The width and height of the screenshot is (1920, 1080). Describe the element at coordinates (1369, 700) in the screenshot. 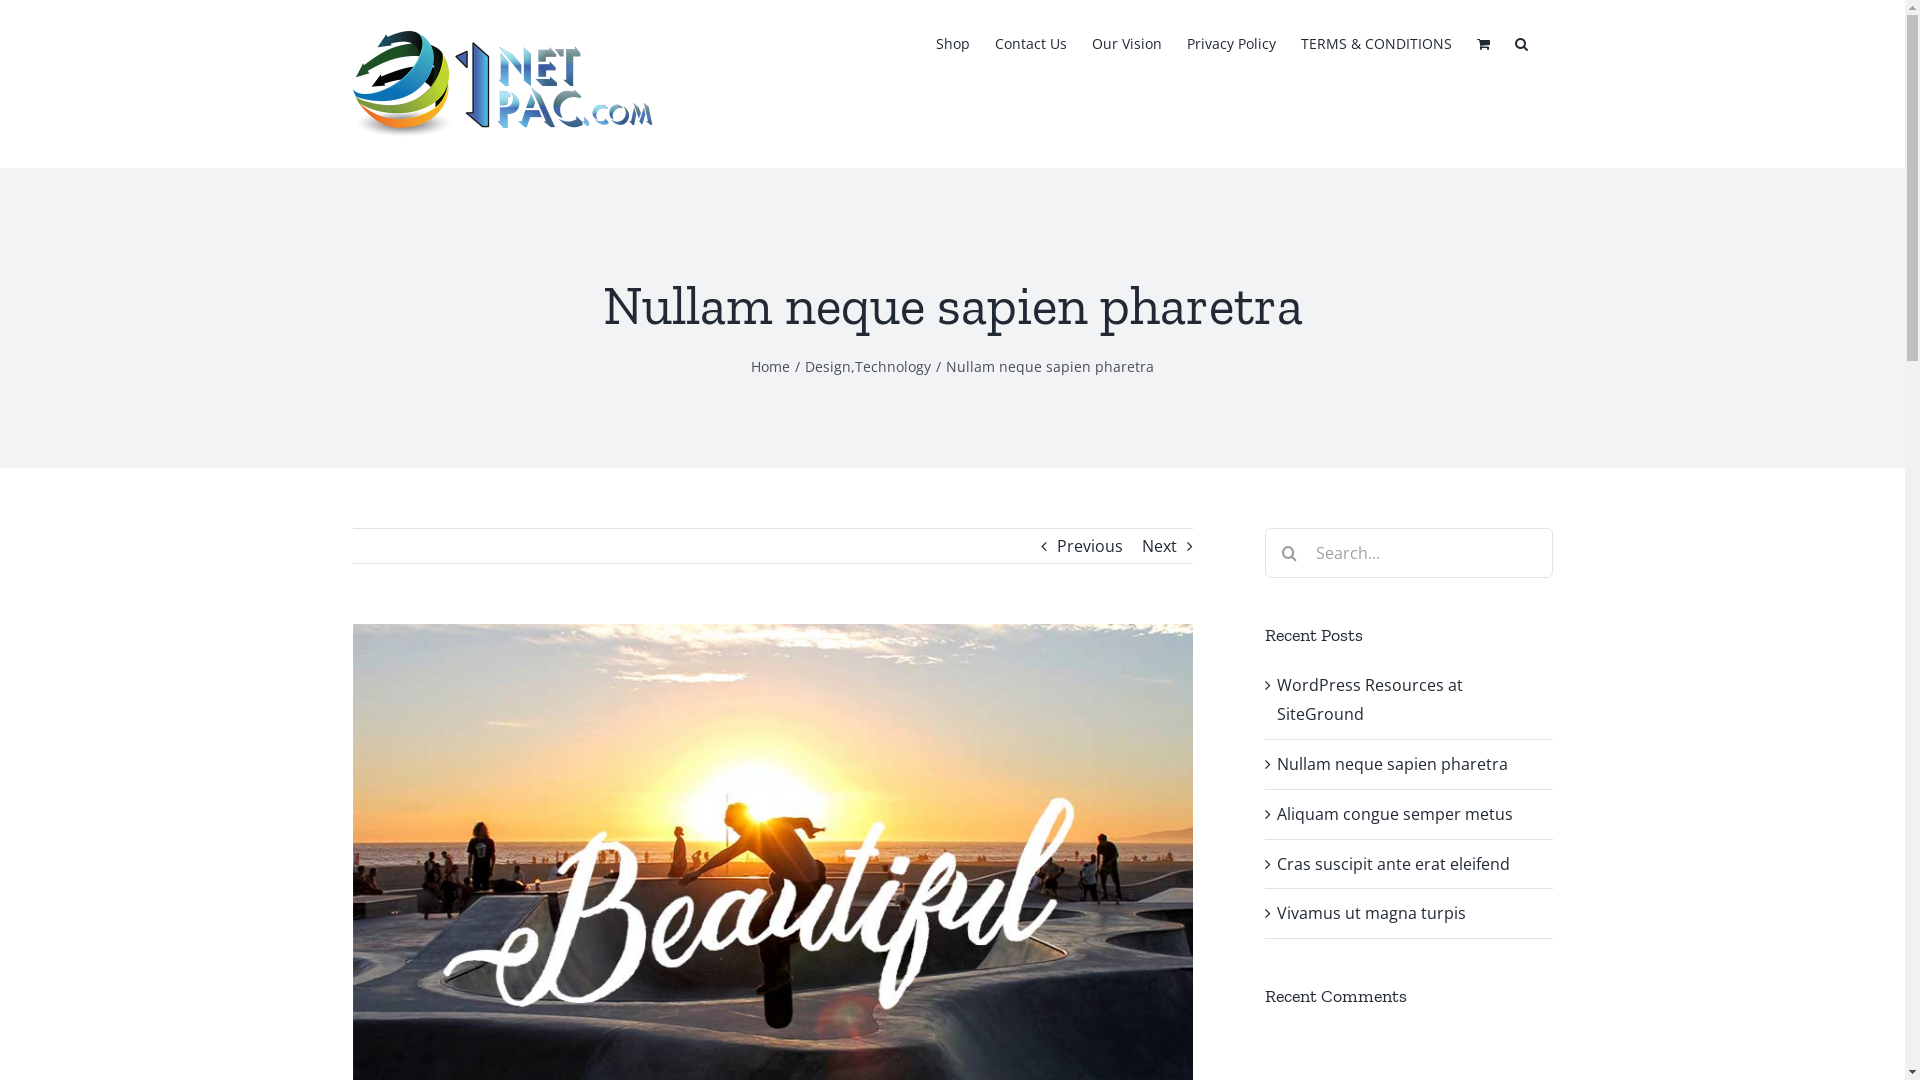

I see `WordPress Resources at SiteGround` at that location.